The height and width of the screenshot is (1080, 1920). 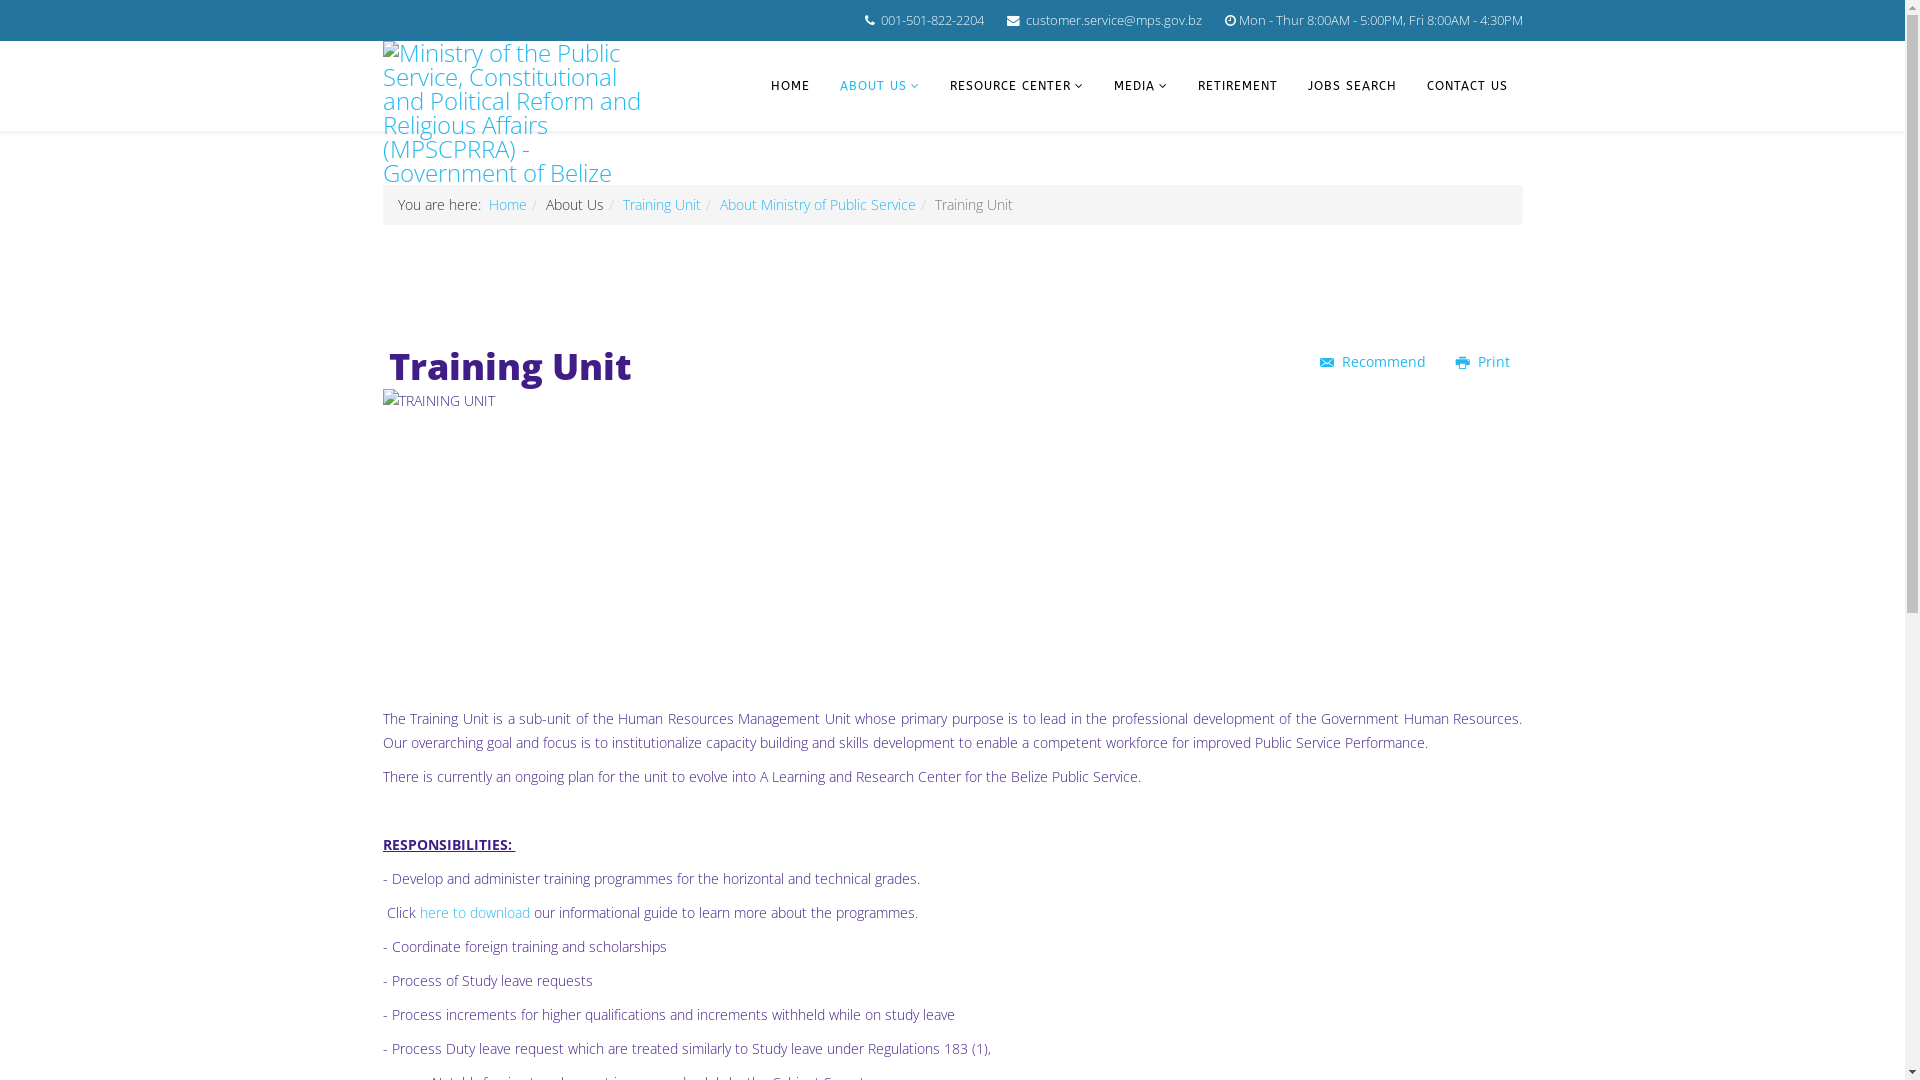 I want to click on JOBS SEARCH, so click(x=1352, y=86).